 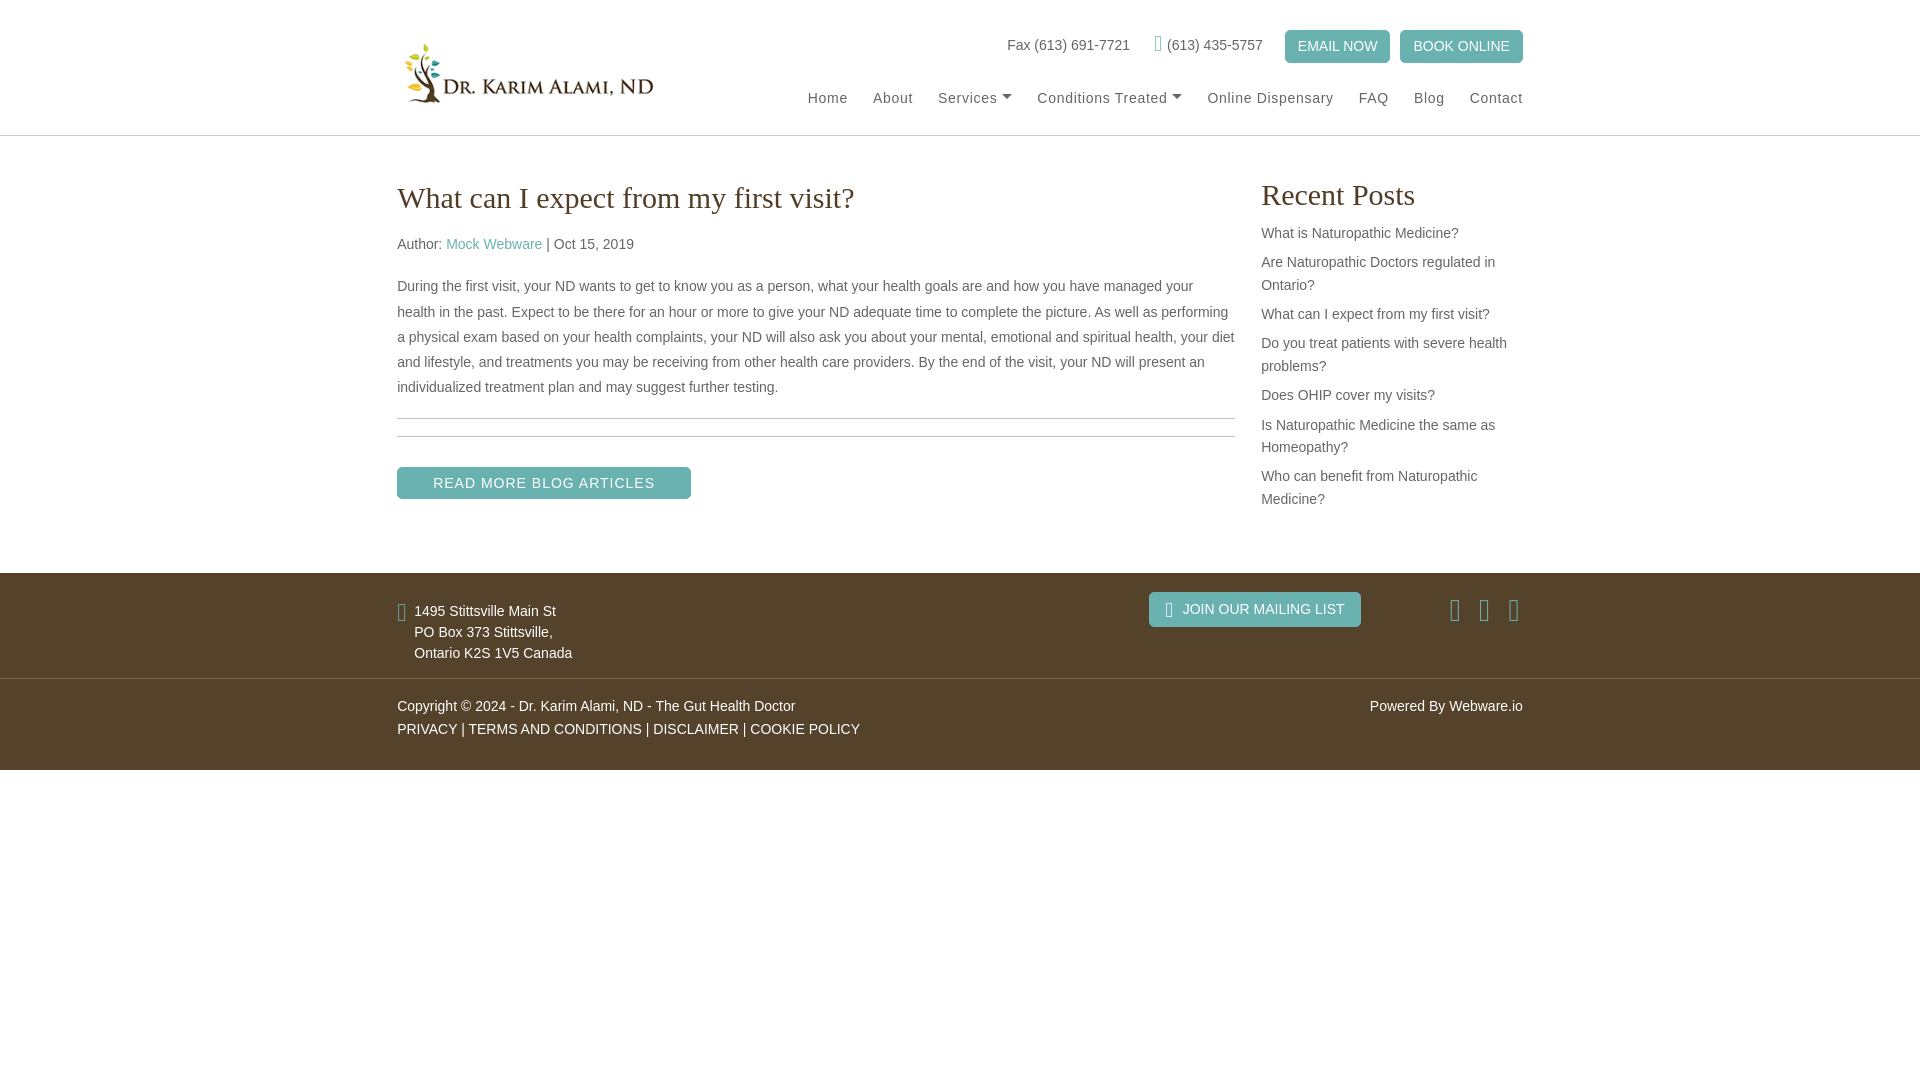 I want to click on Contact, so click(x=1484, y=98).